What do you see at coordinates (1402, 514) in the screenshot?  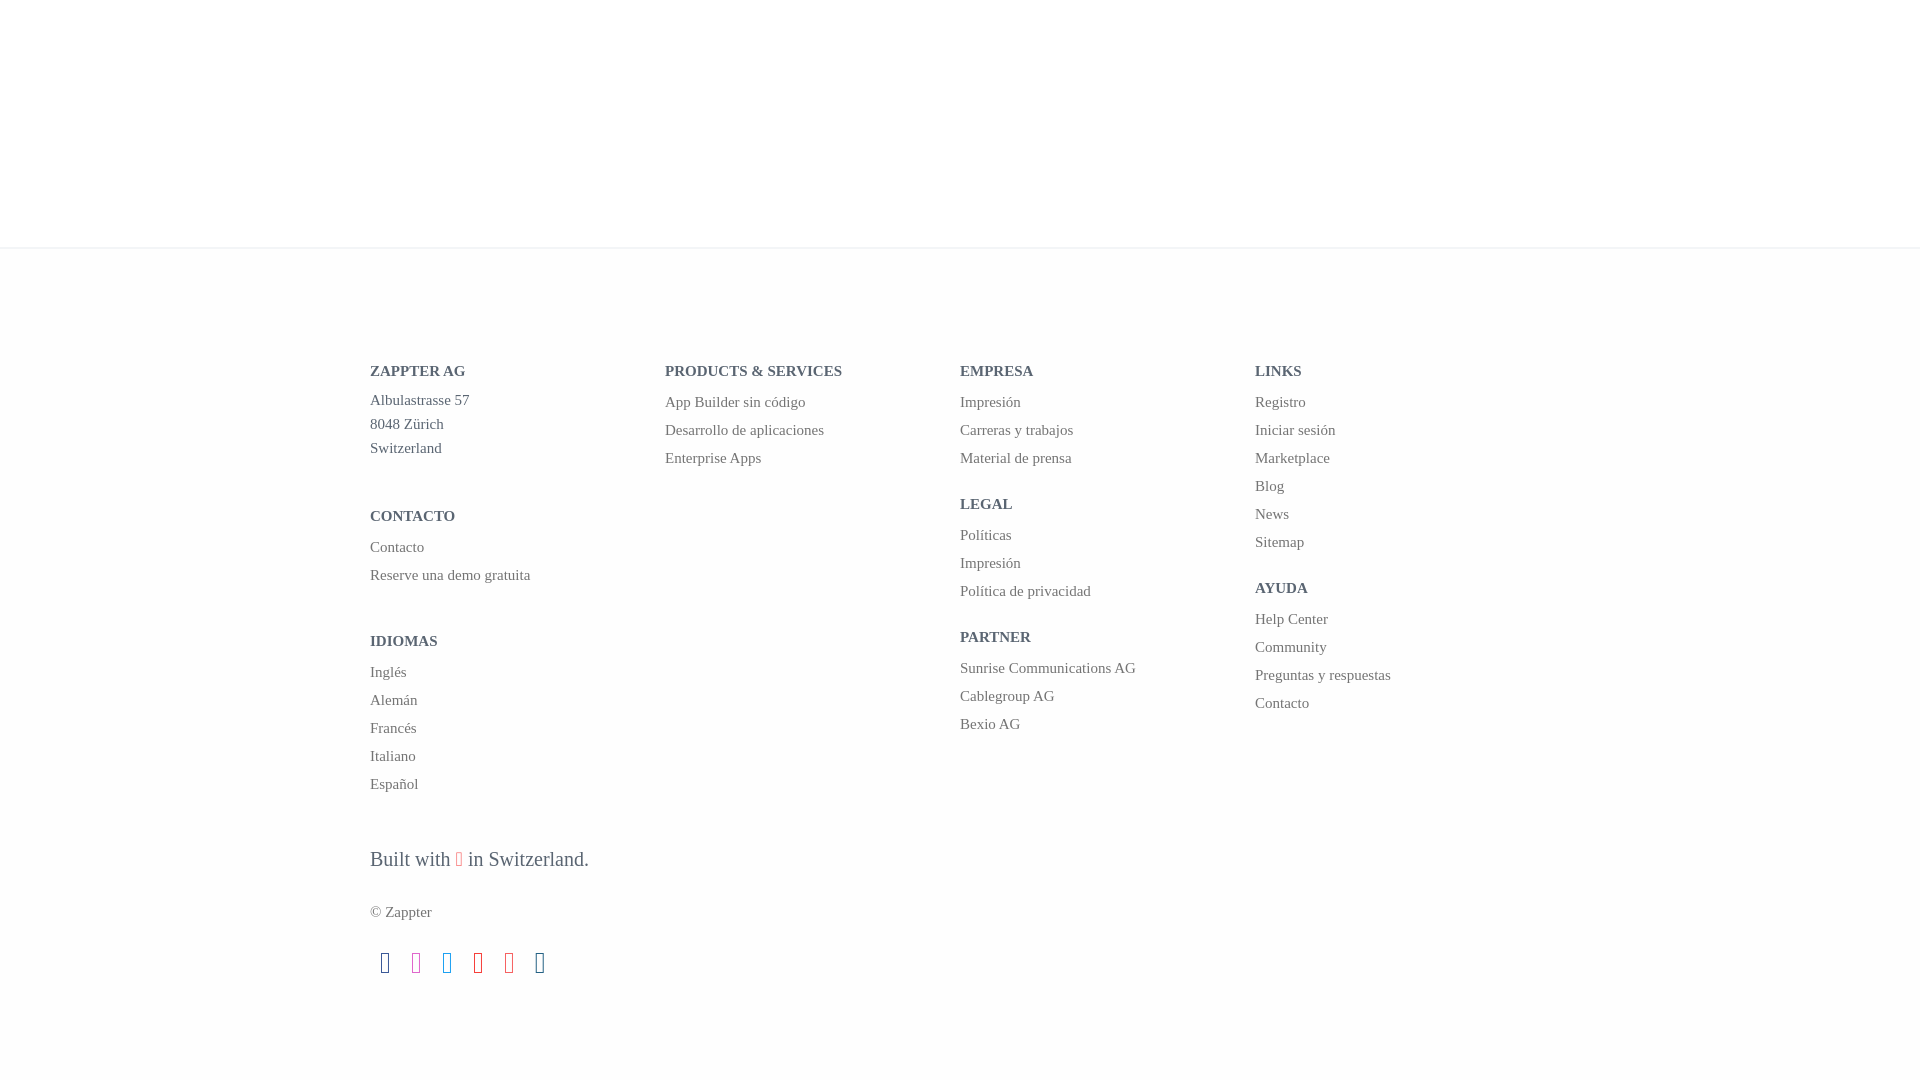 I see `News` at bounding box center [1402, 514].